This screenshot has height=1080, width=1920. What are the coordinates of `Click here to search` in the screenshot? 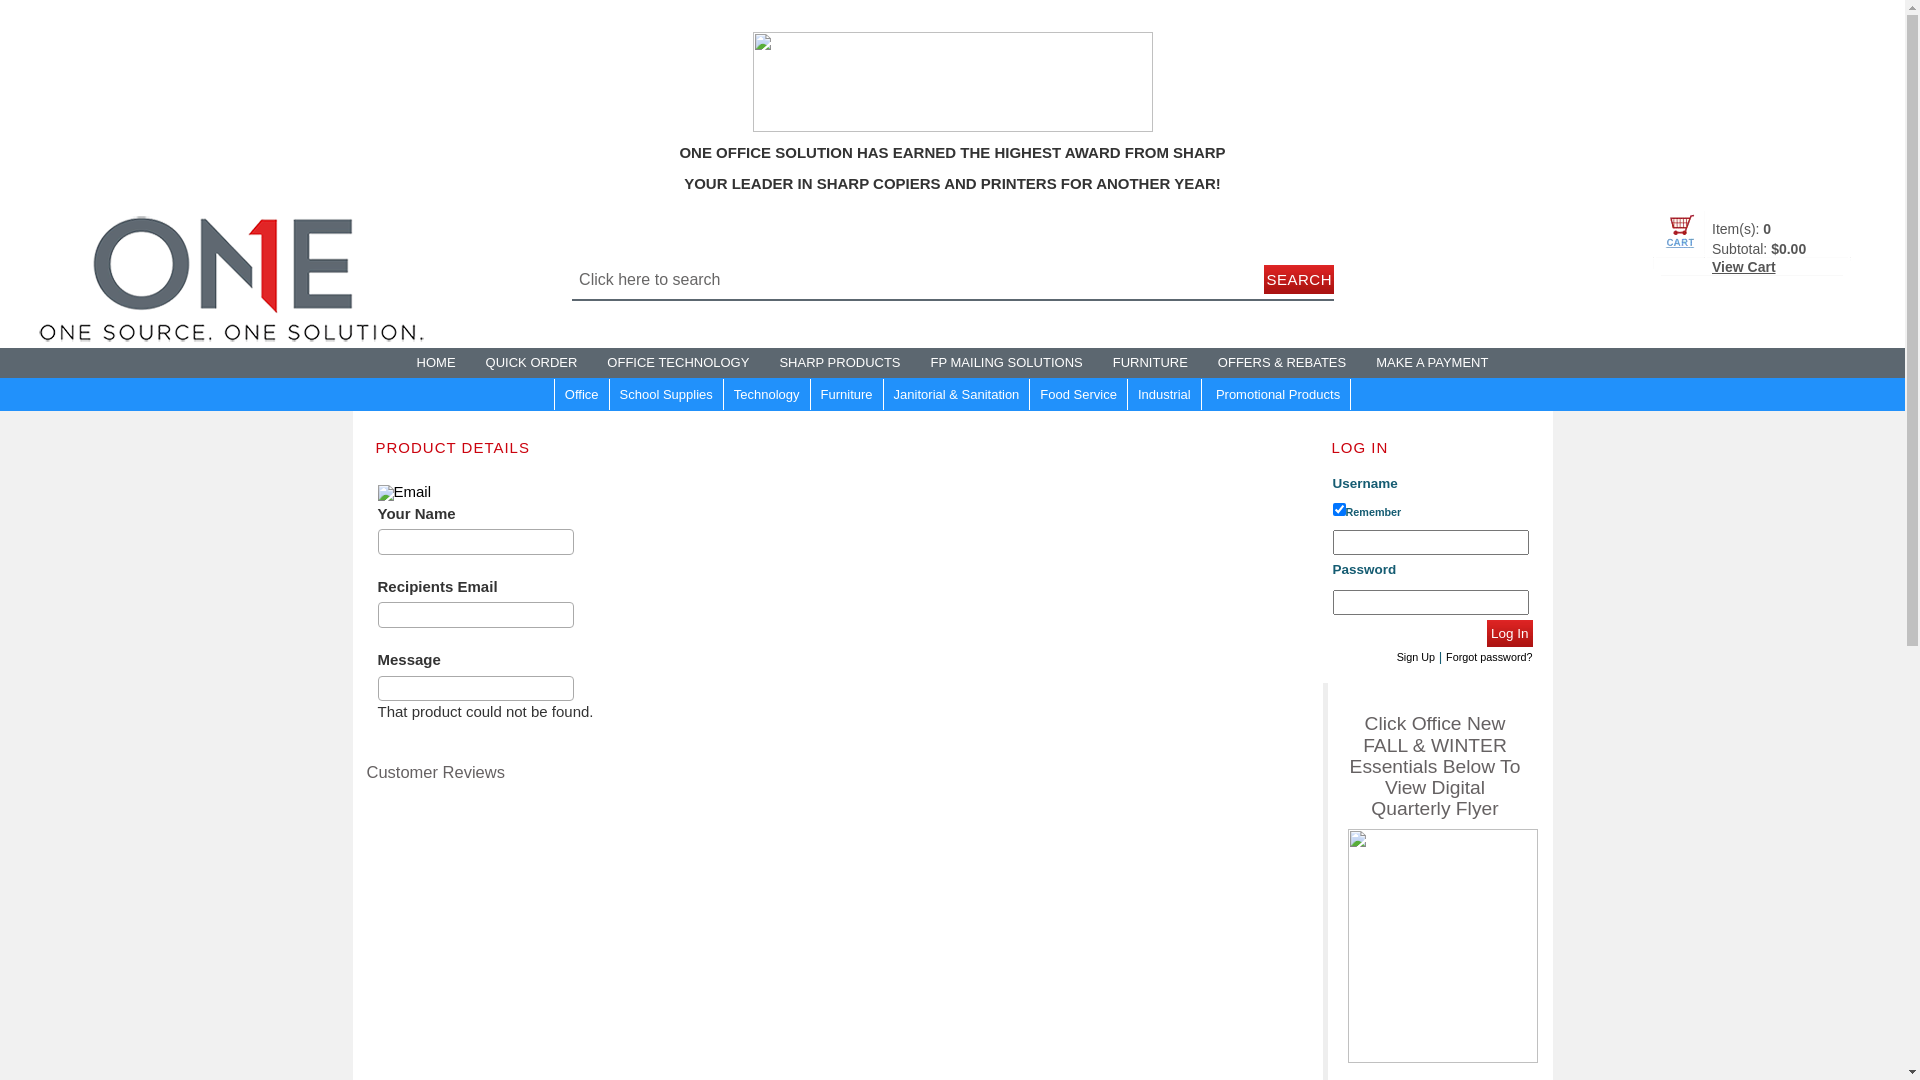 It's located at (915, 280).